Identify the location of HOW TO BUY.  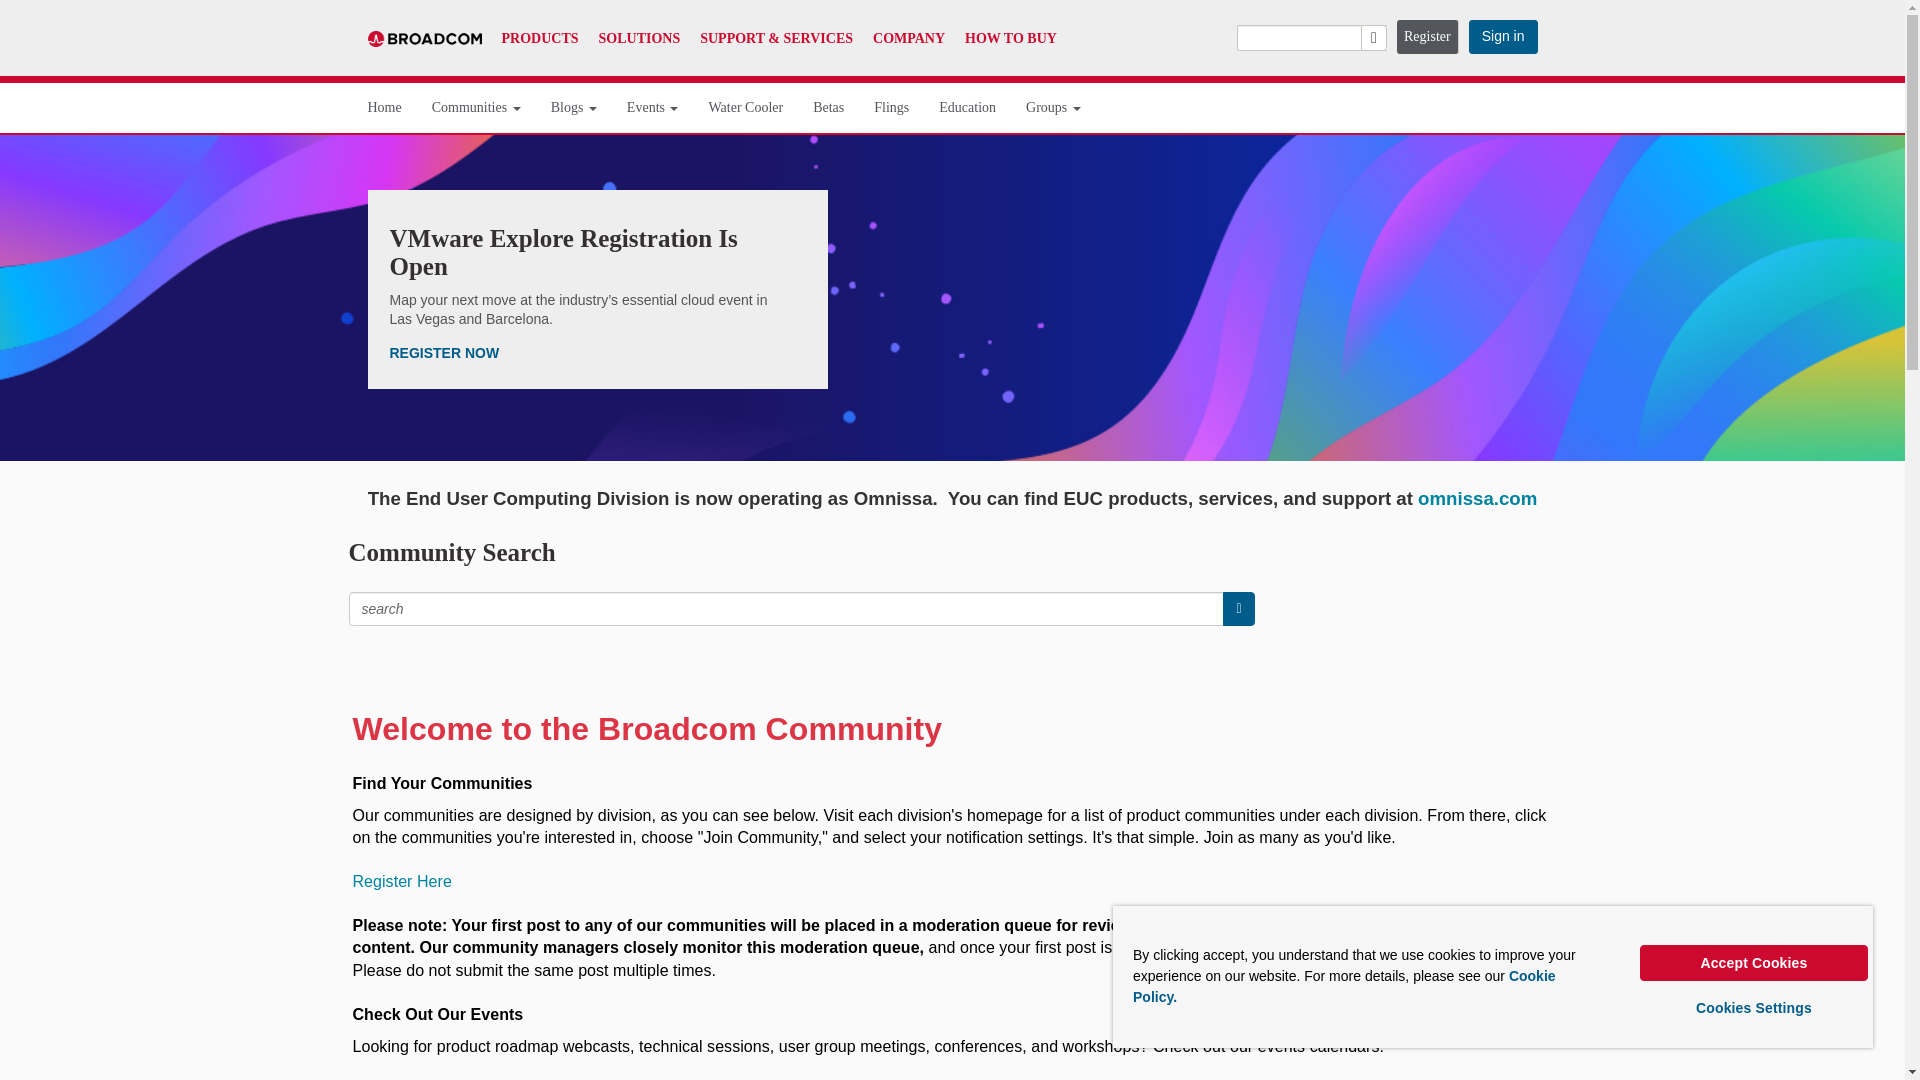
(1011, 38).